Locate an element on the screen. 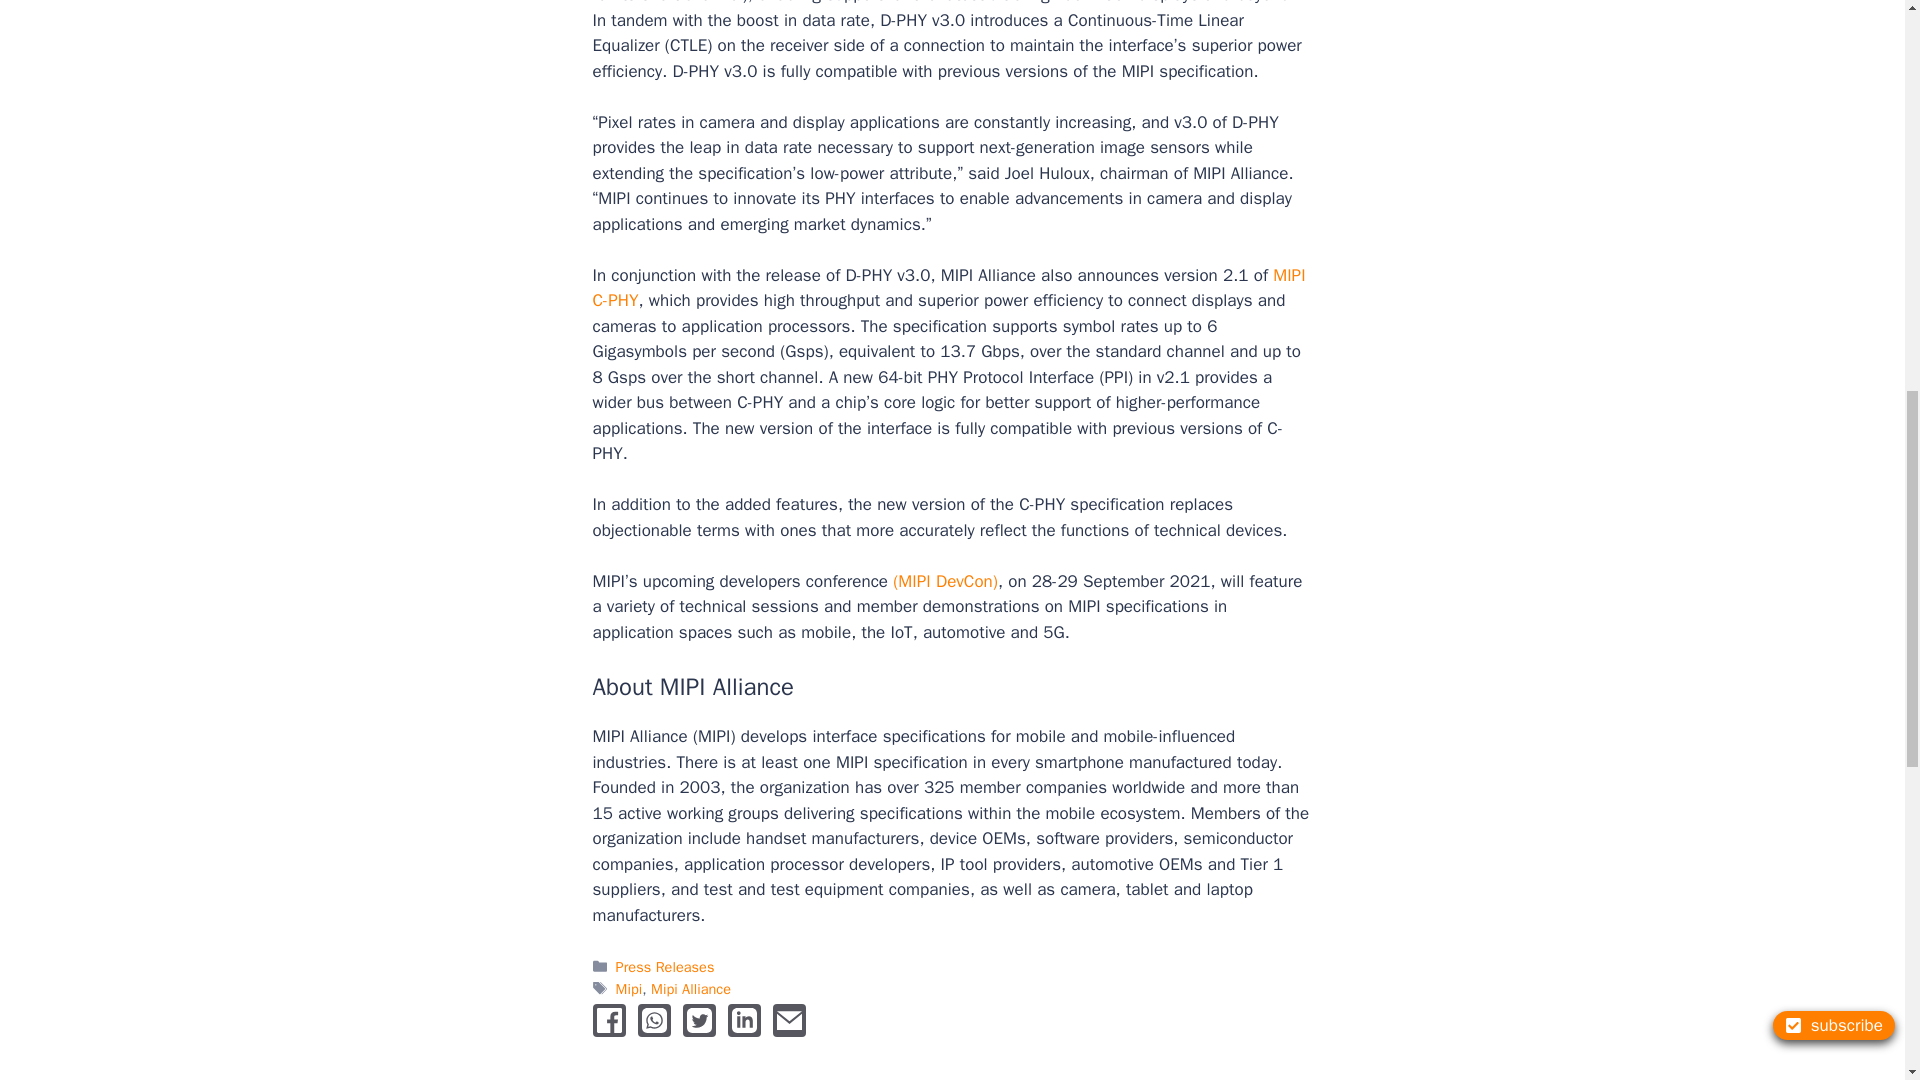  Mipi is located at coordinates (630, 988).